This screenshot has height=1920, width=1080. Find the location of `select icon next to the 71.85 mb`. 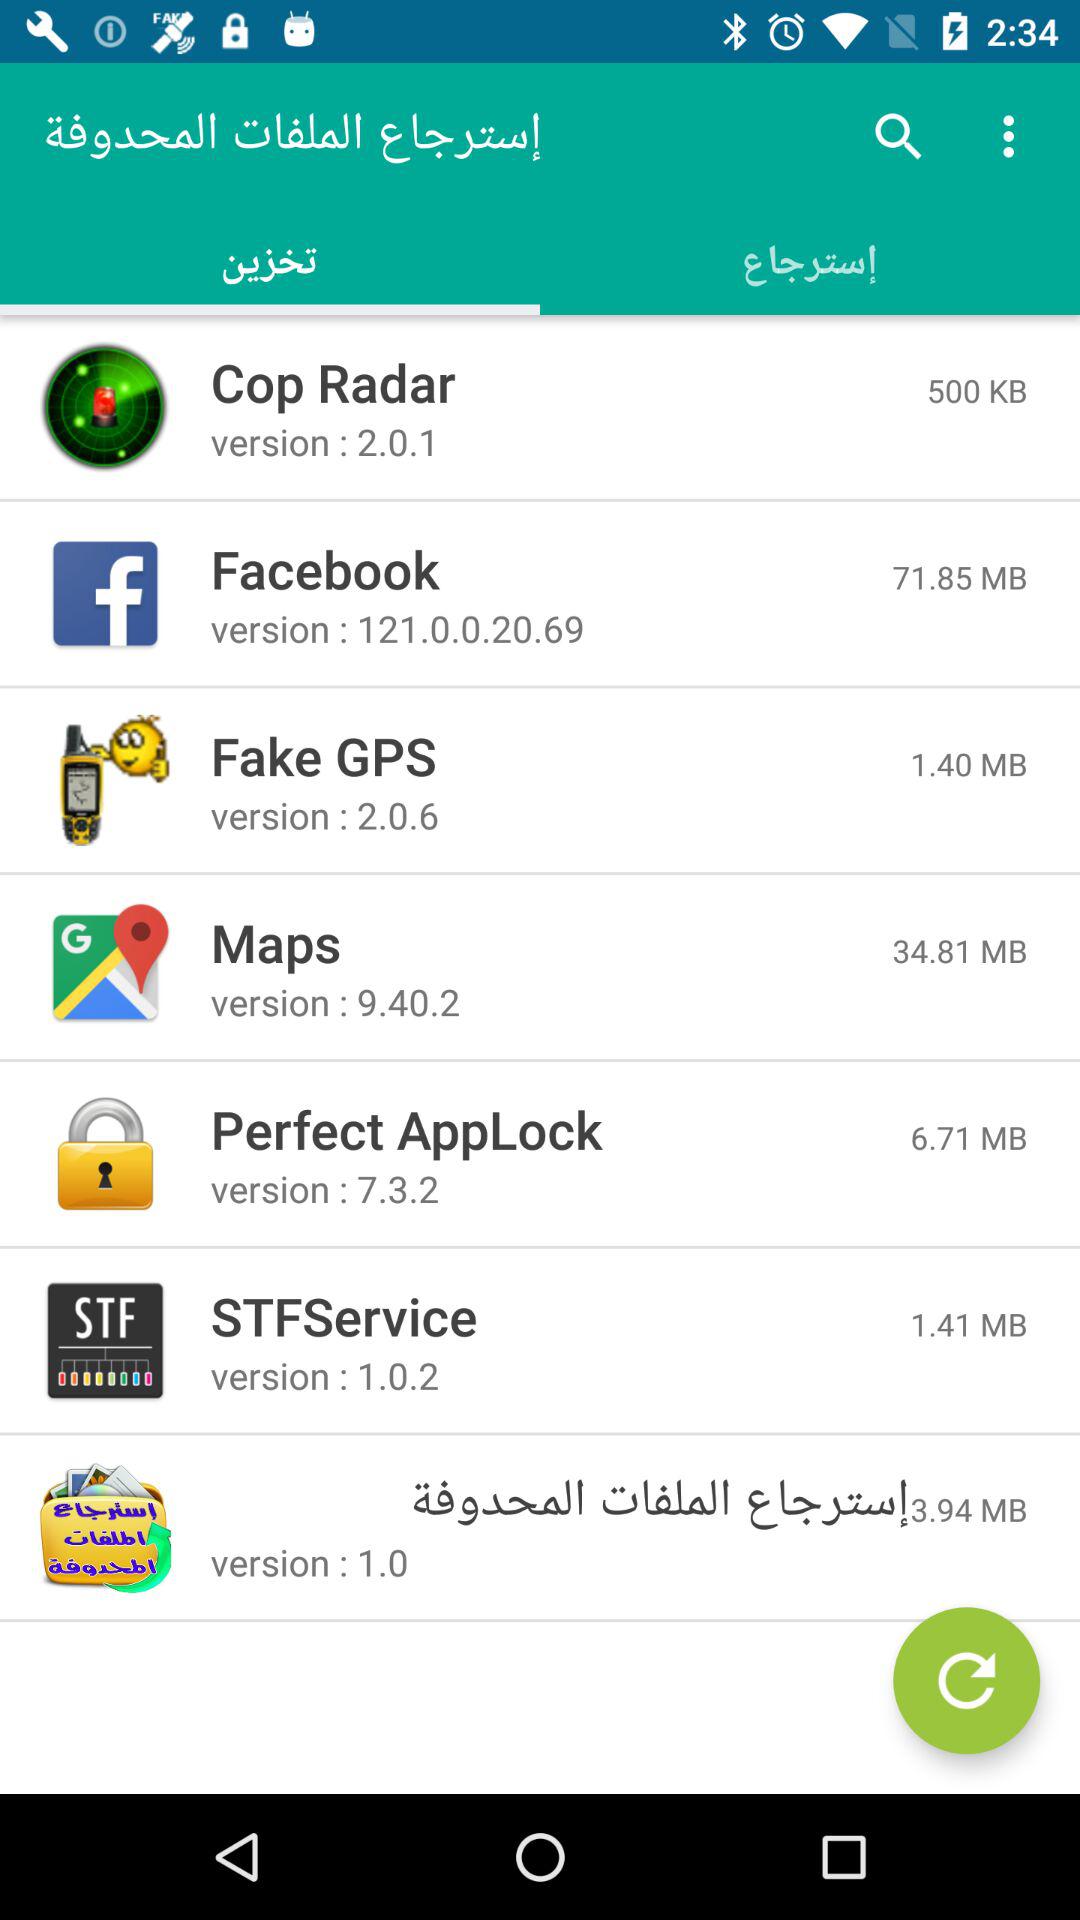

select icon next to the 71.85 mb is located at coordinates (551, 568).